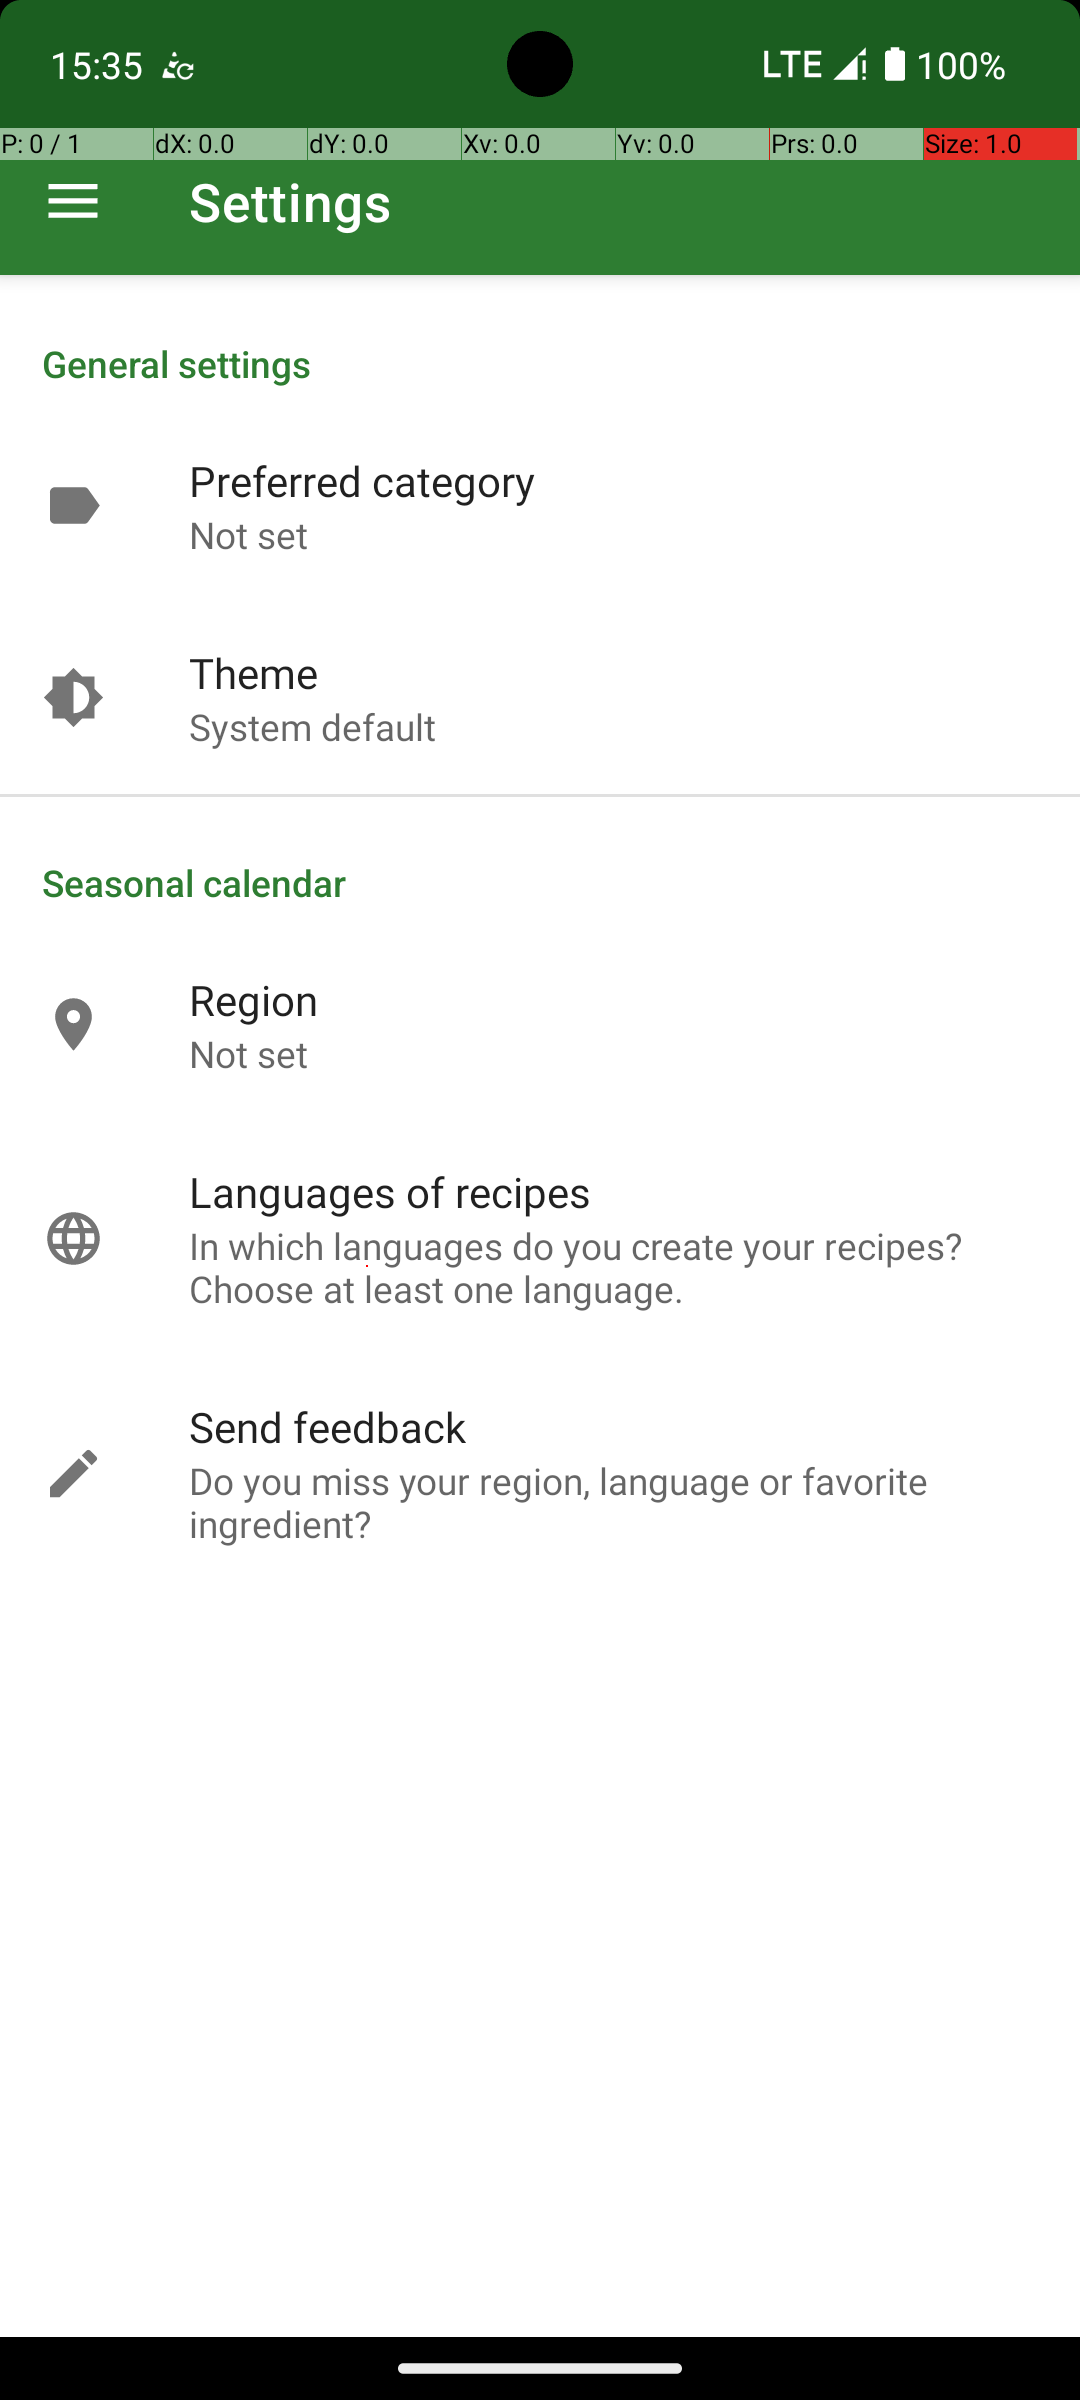 Image resolution: width=1080 pixels, height=2400 pixels. What do you see at coordinates (248, 534) in the screenshot?
I see `Not set` at bounding box center [248, 534].